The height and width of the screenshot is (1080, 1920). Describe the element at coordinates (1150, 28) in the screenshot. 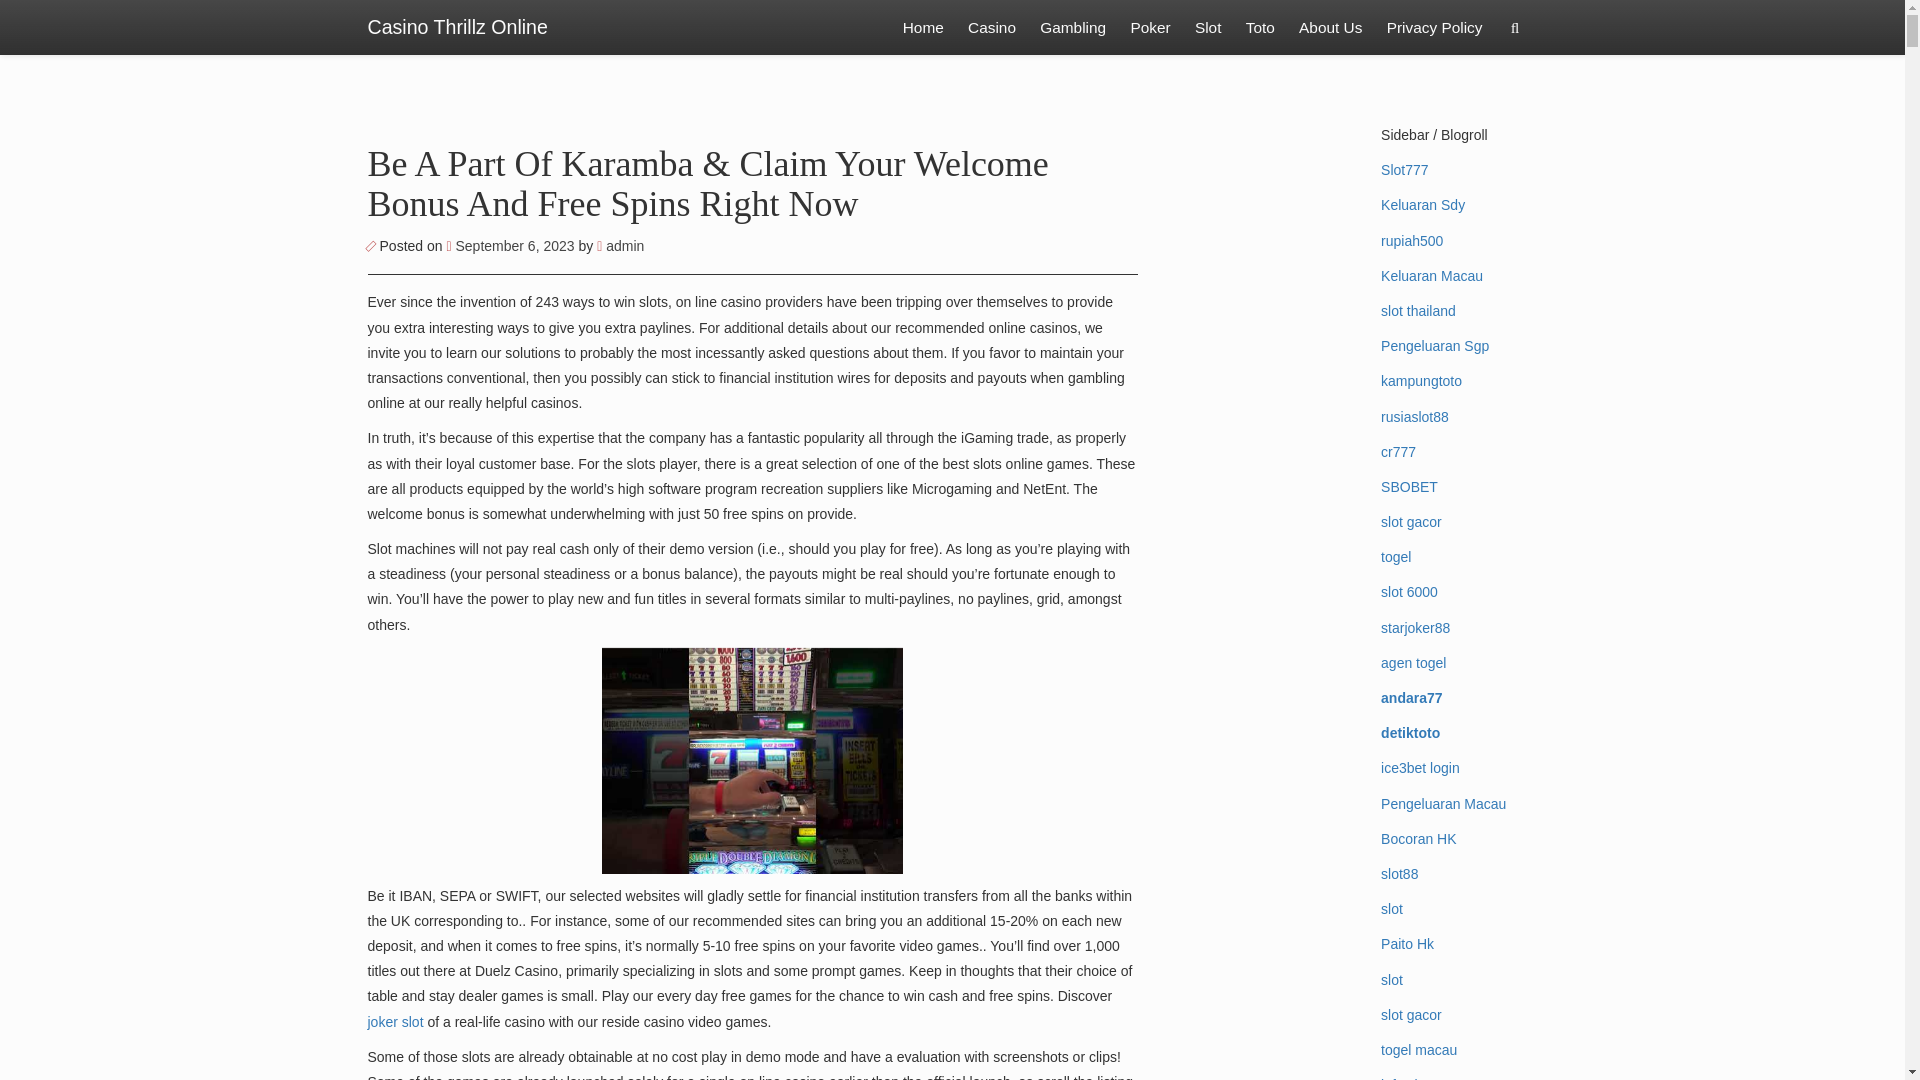

I see `Poker` at that location.